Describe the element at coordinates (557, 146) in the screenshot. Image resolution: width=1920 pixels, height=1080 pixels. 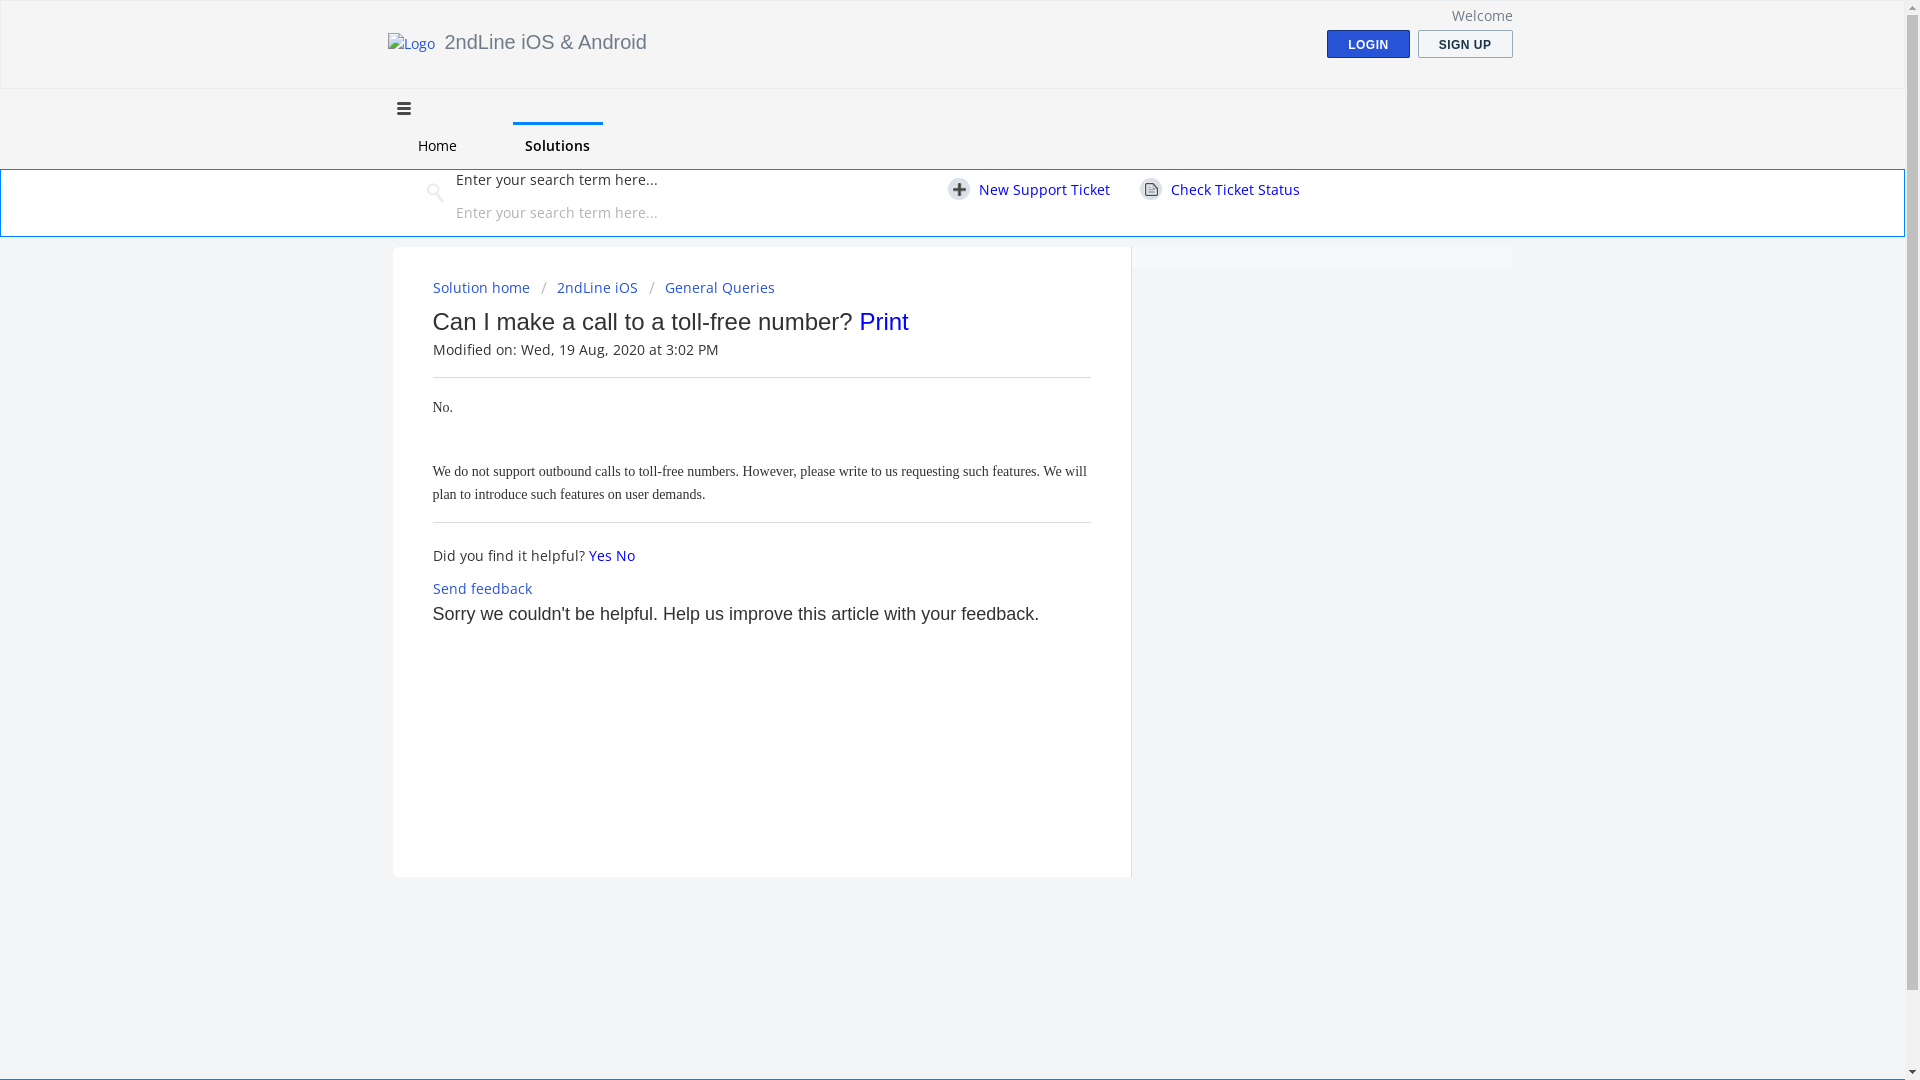
I see `Solutions` at that location.